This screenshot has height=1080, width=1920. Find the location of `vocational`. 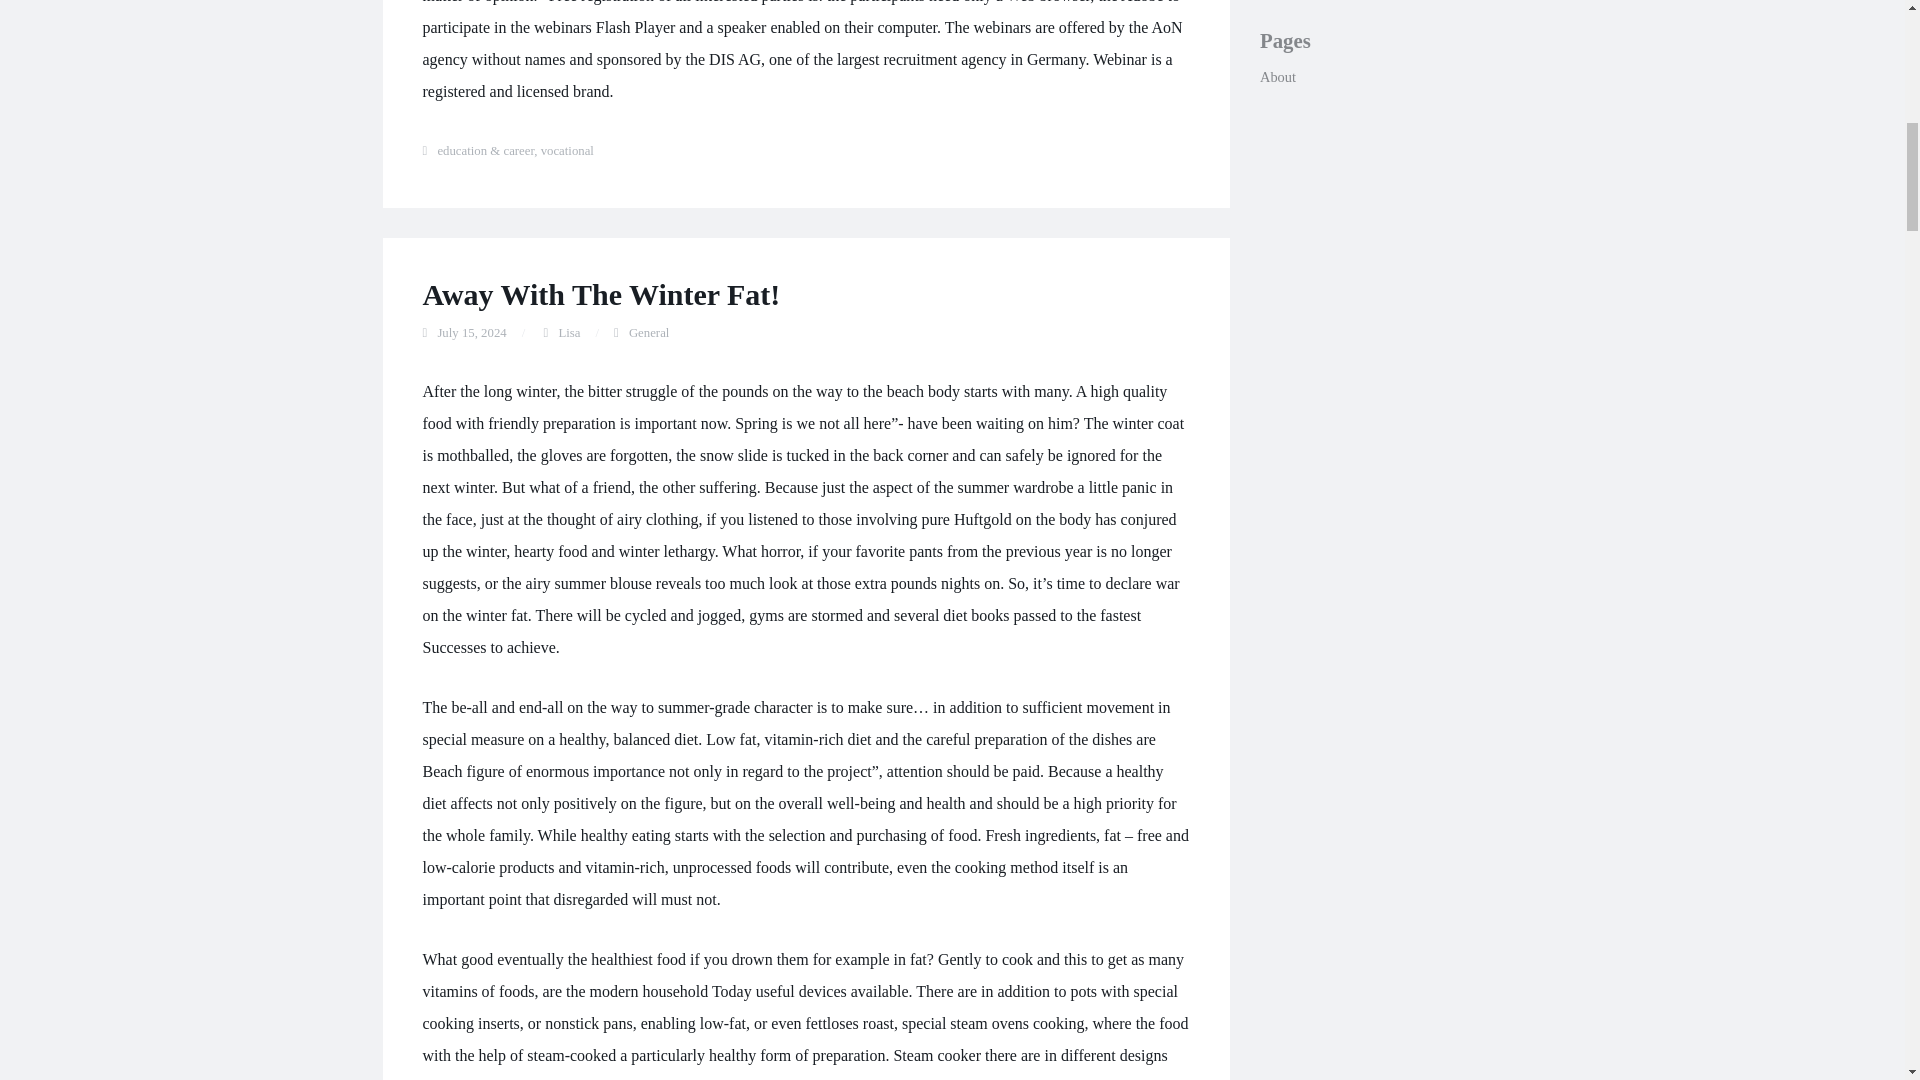

vocational is located at coordinates (567, 150).